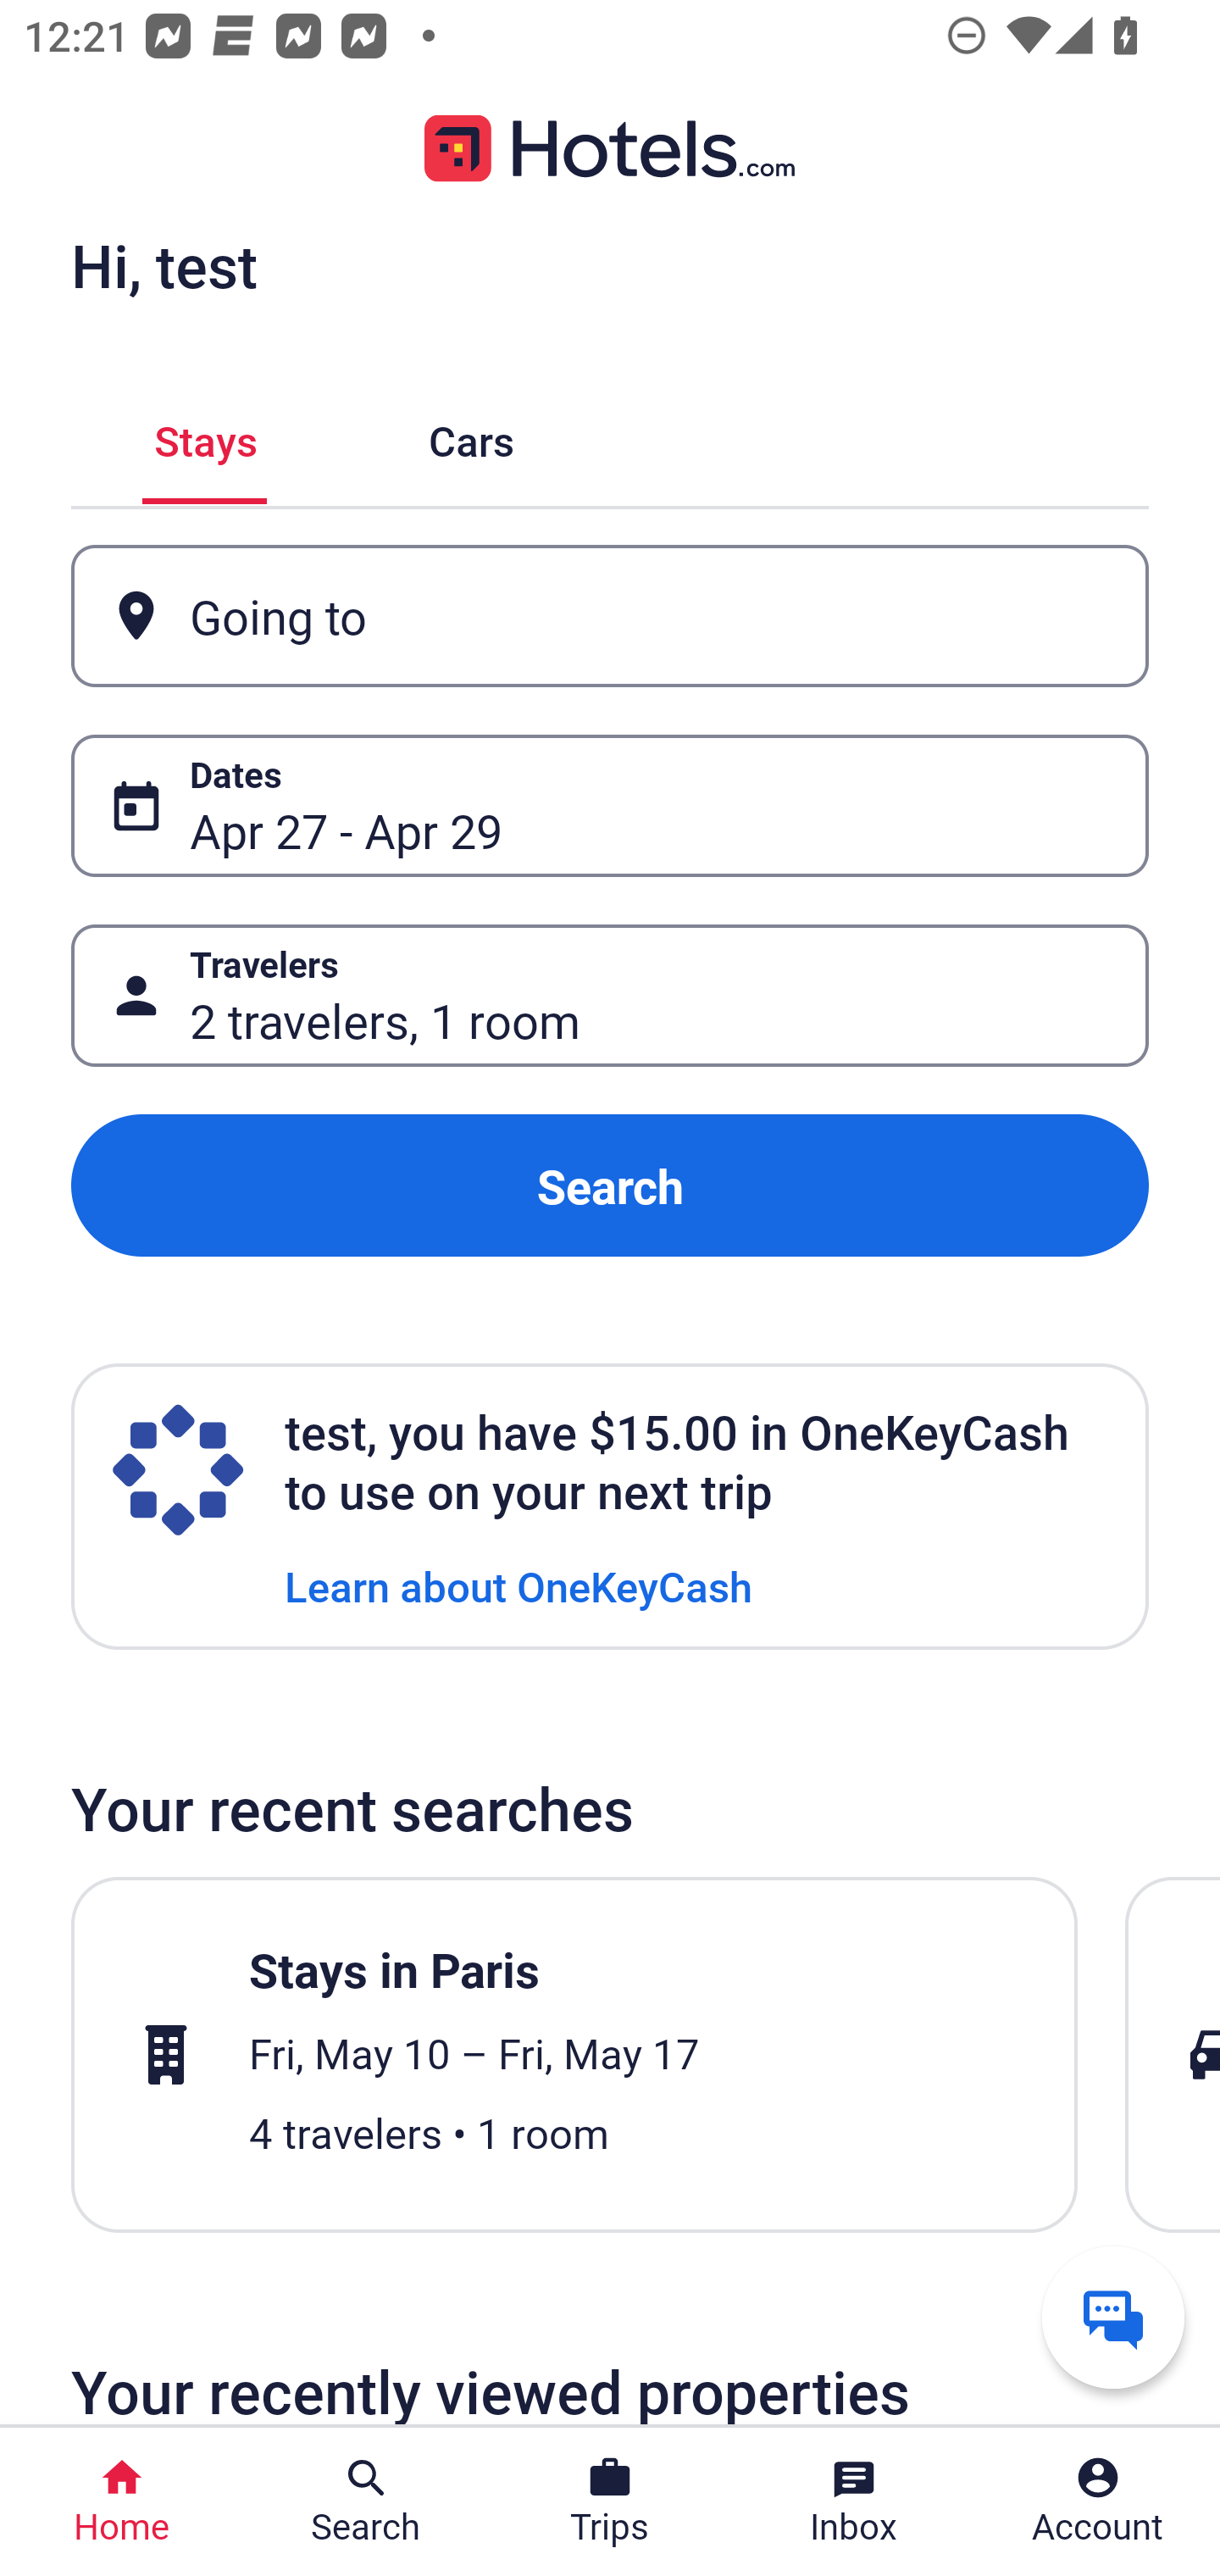 The image size is (1220, 2576). Describe the element at coordinates (854, 2501) in the screenshot. I see `Inbox Inbox Button` at that location.